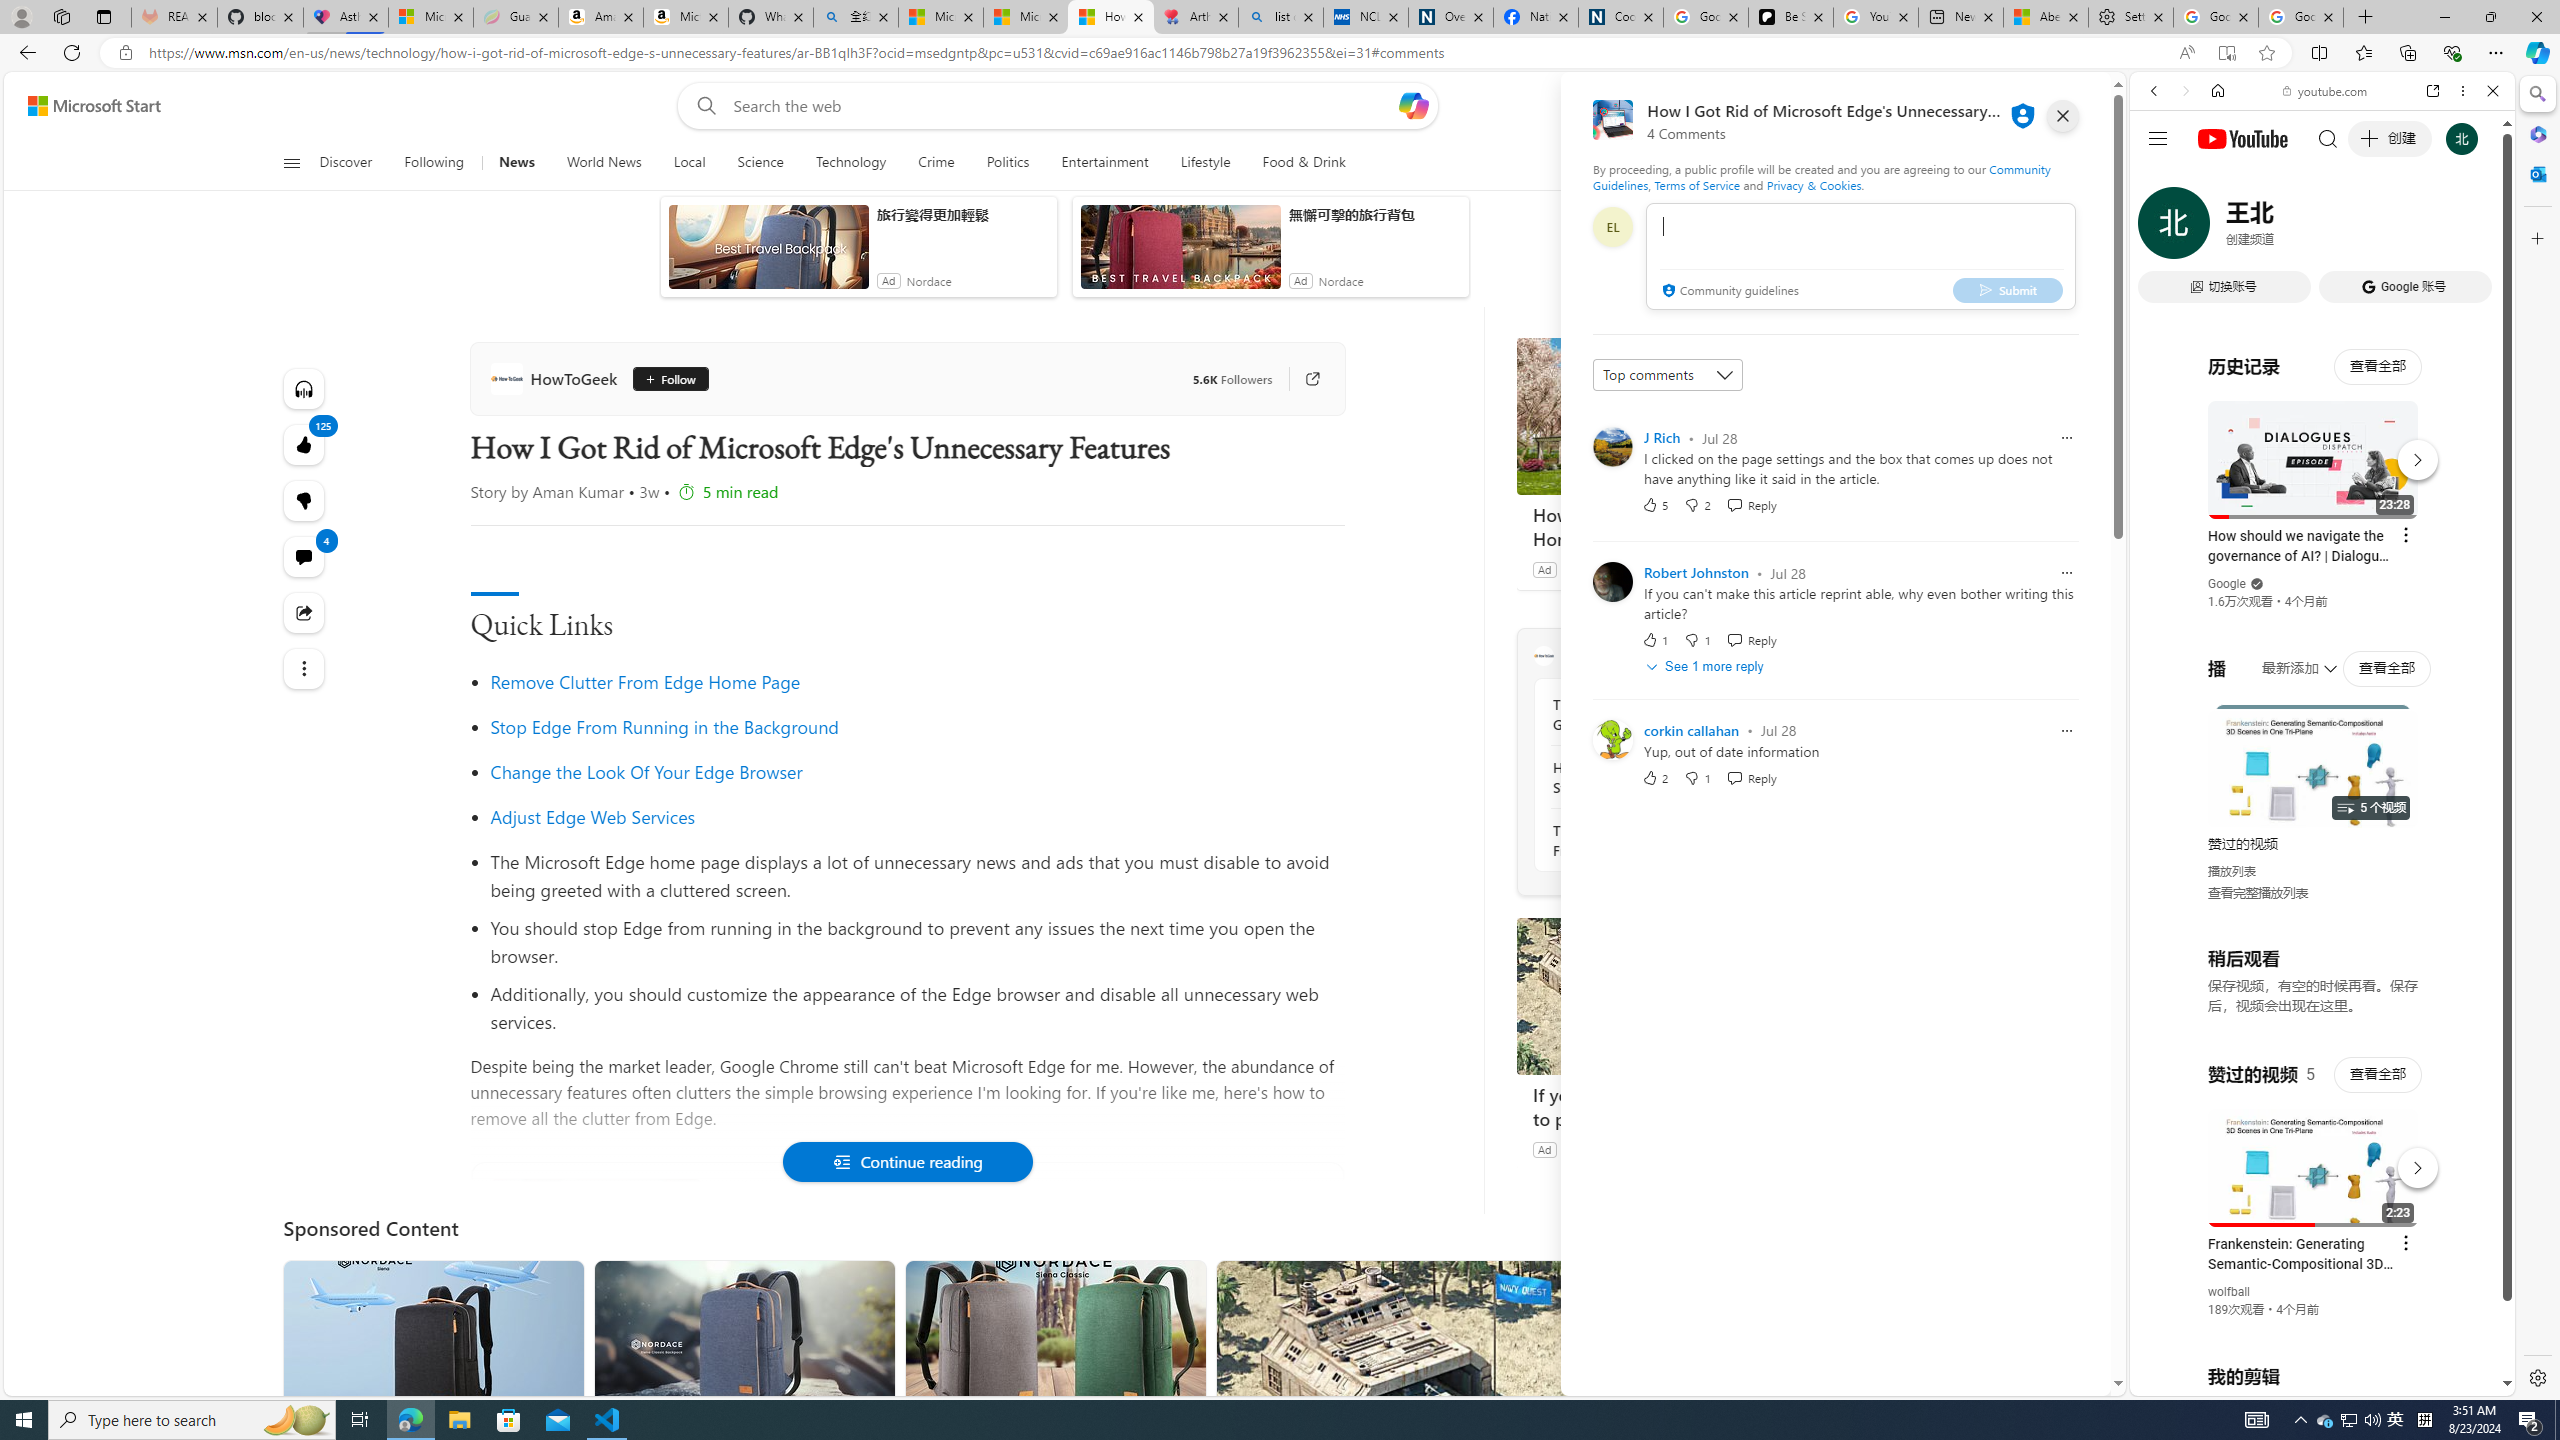  I want to click on Ad Choice, so click(1794, 1150).